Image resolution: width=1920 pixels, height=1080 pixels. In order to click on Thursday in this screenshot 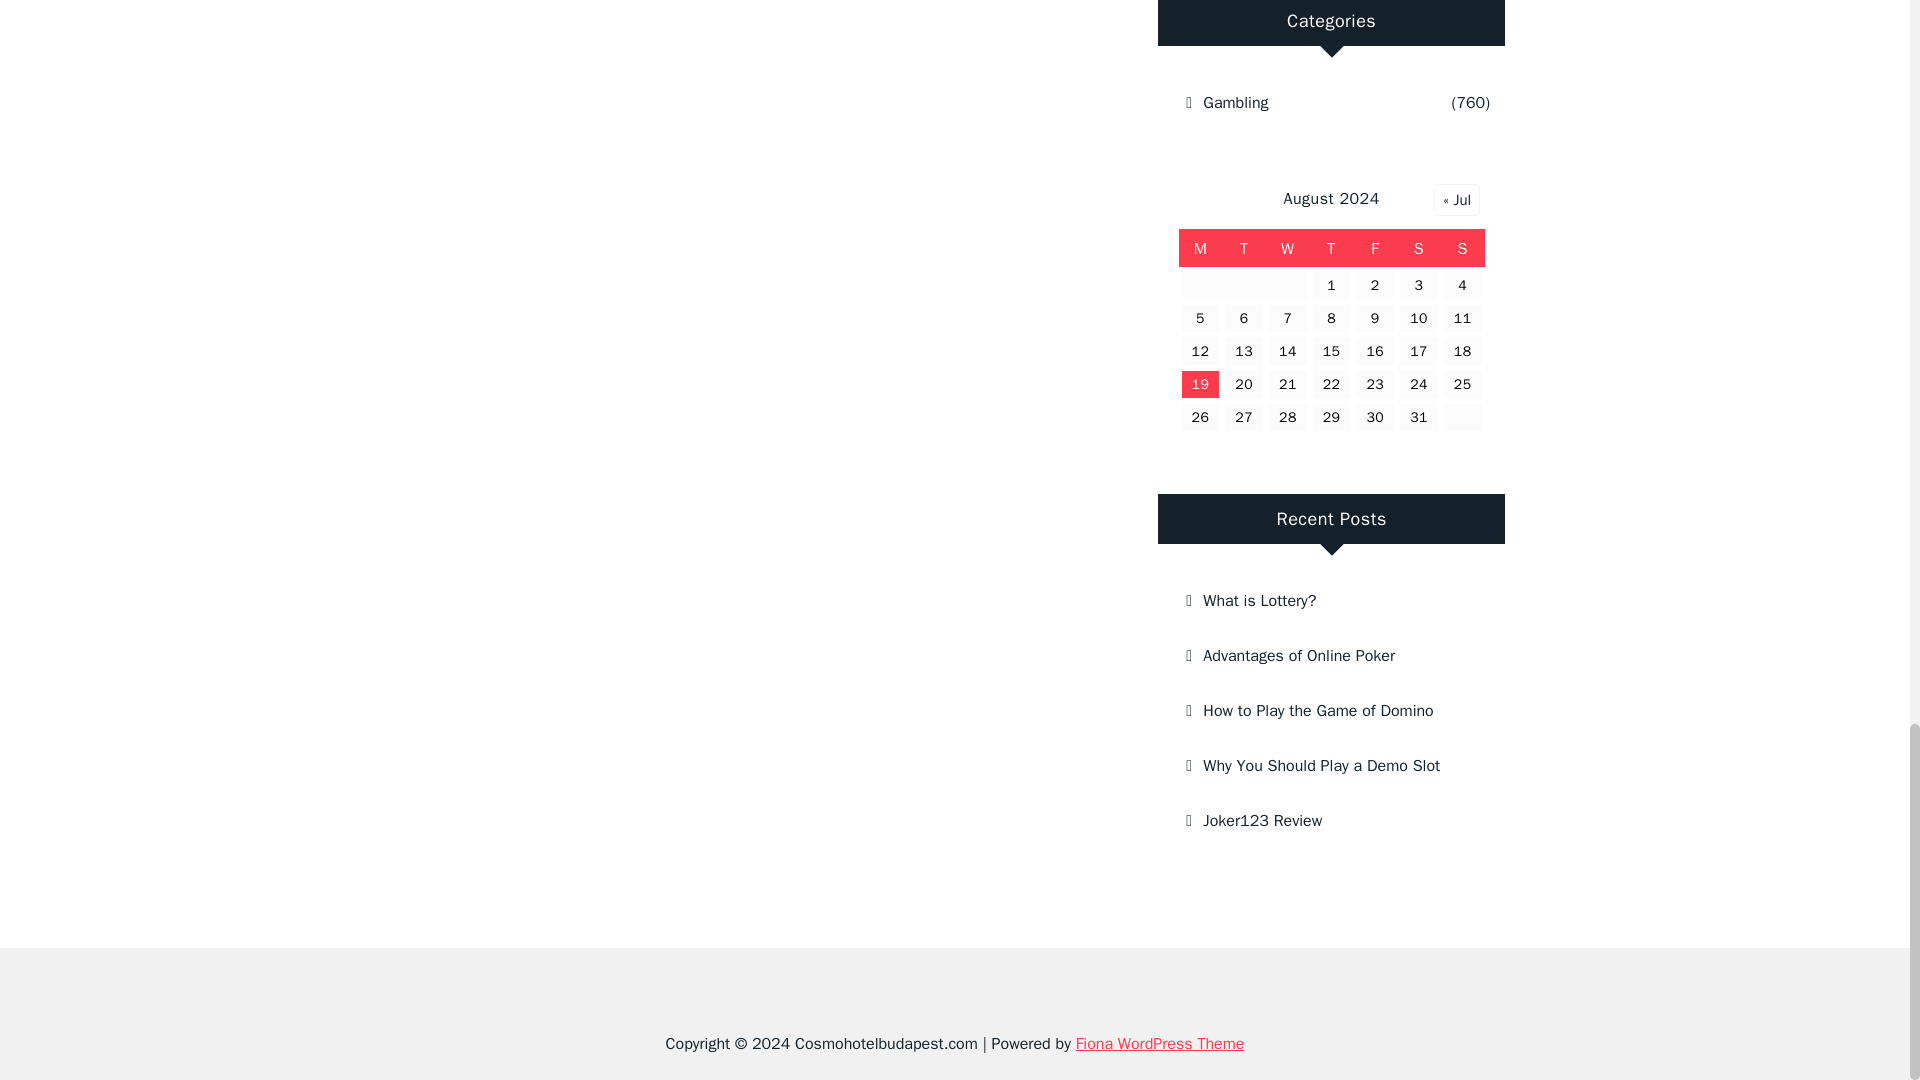, I will do `click(1331, 248)`.